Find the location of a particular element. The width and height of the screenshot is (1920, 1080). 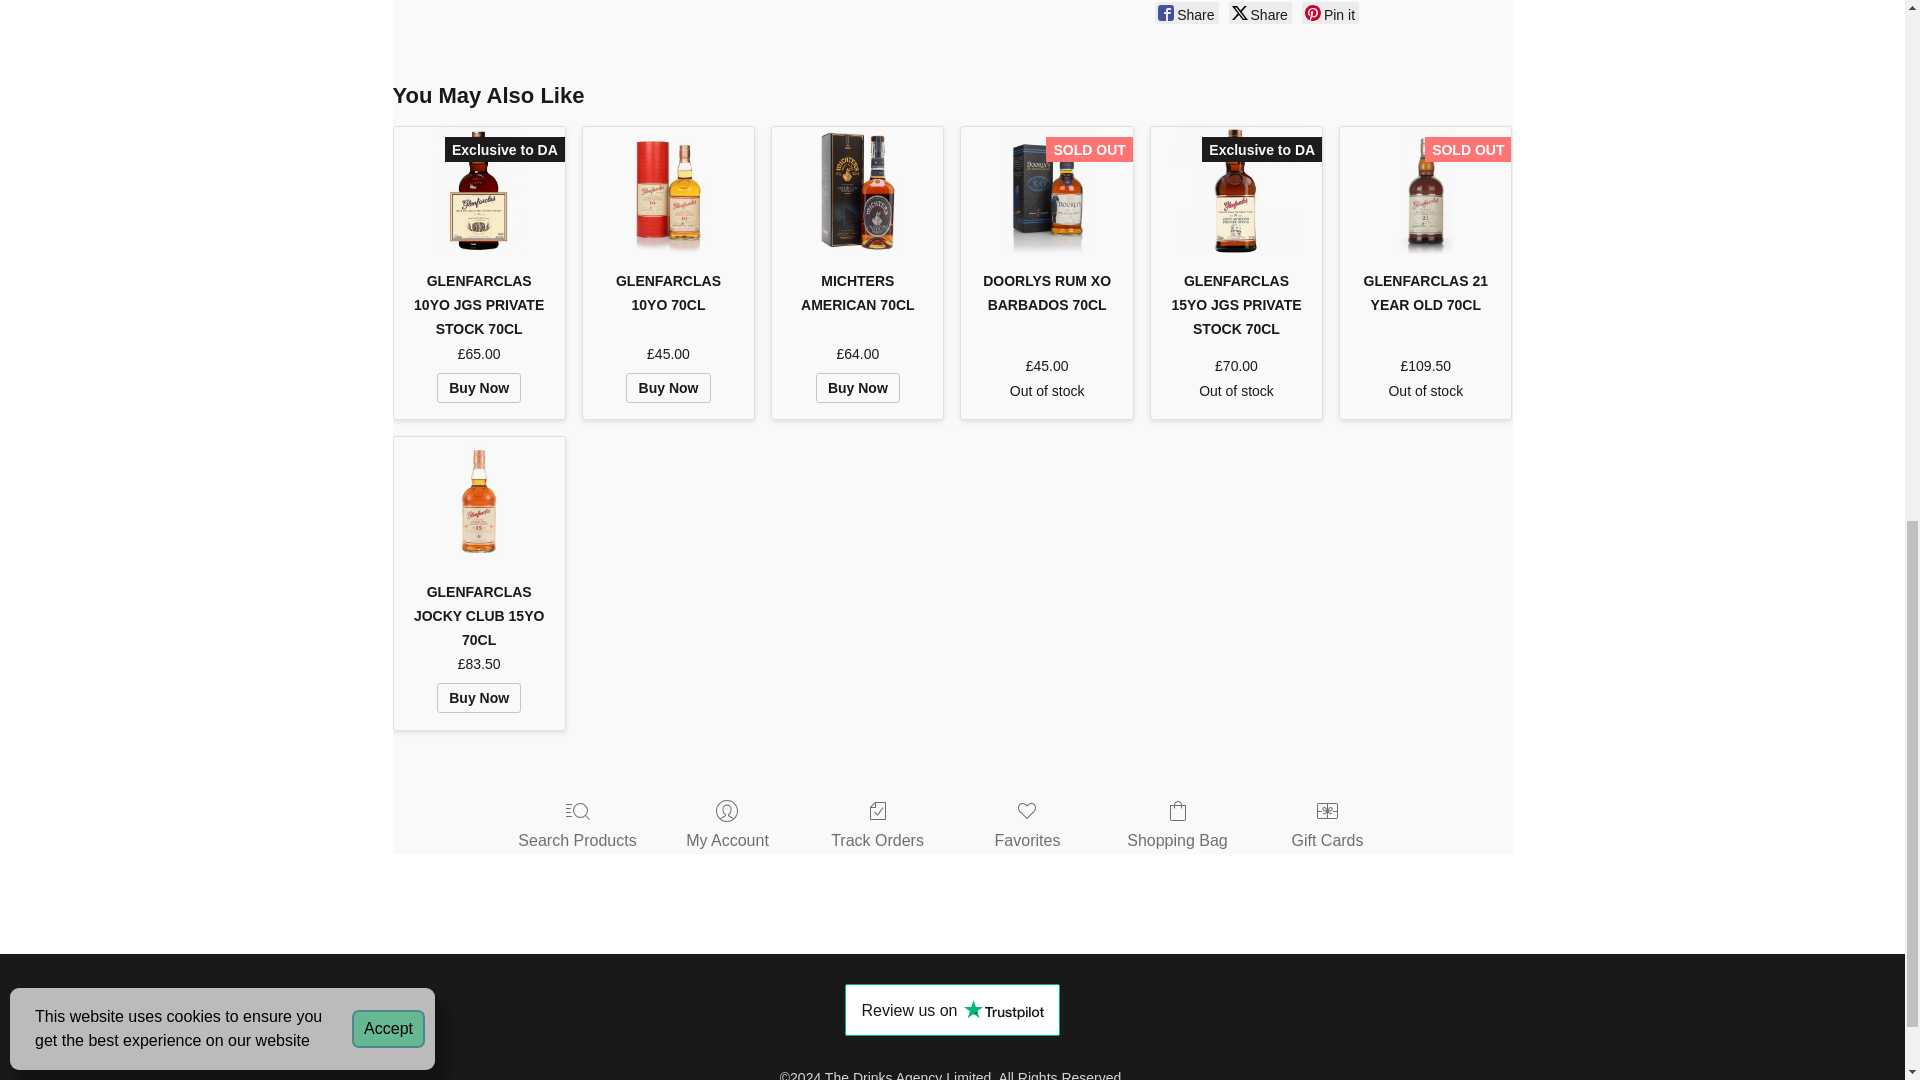

GLENFARCLAS 10YO JGS PRIVATE STOCK 70CL is located at coordinates (478, 191).